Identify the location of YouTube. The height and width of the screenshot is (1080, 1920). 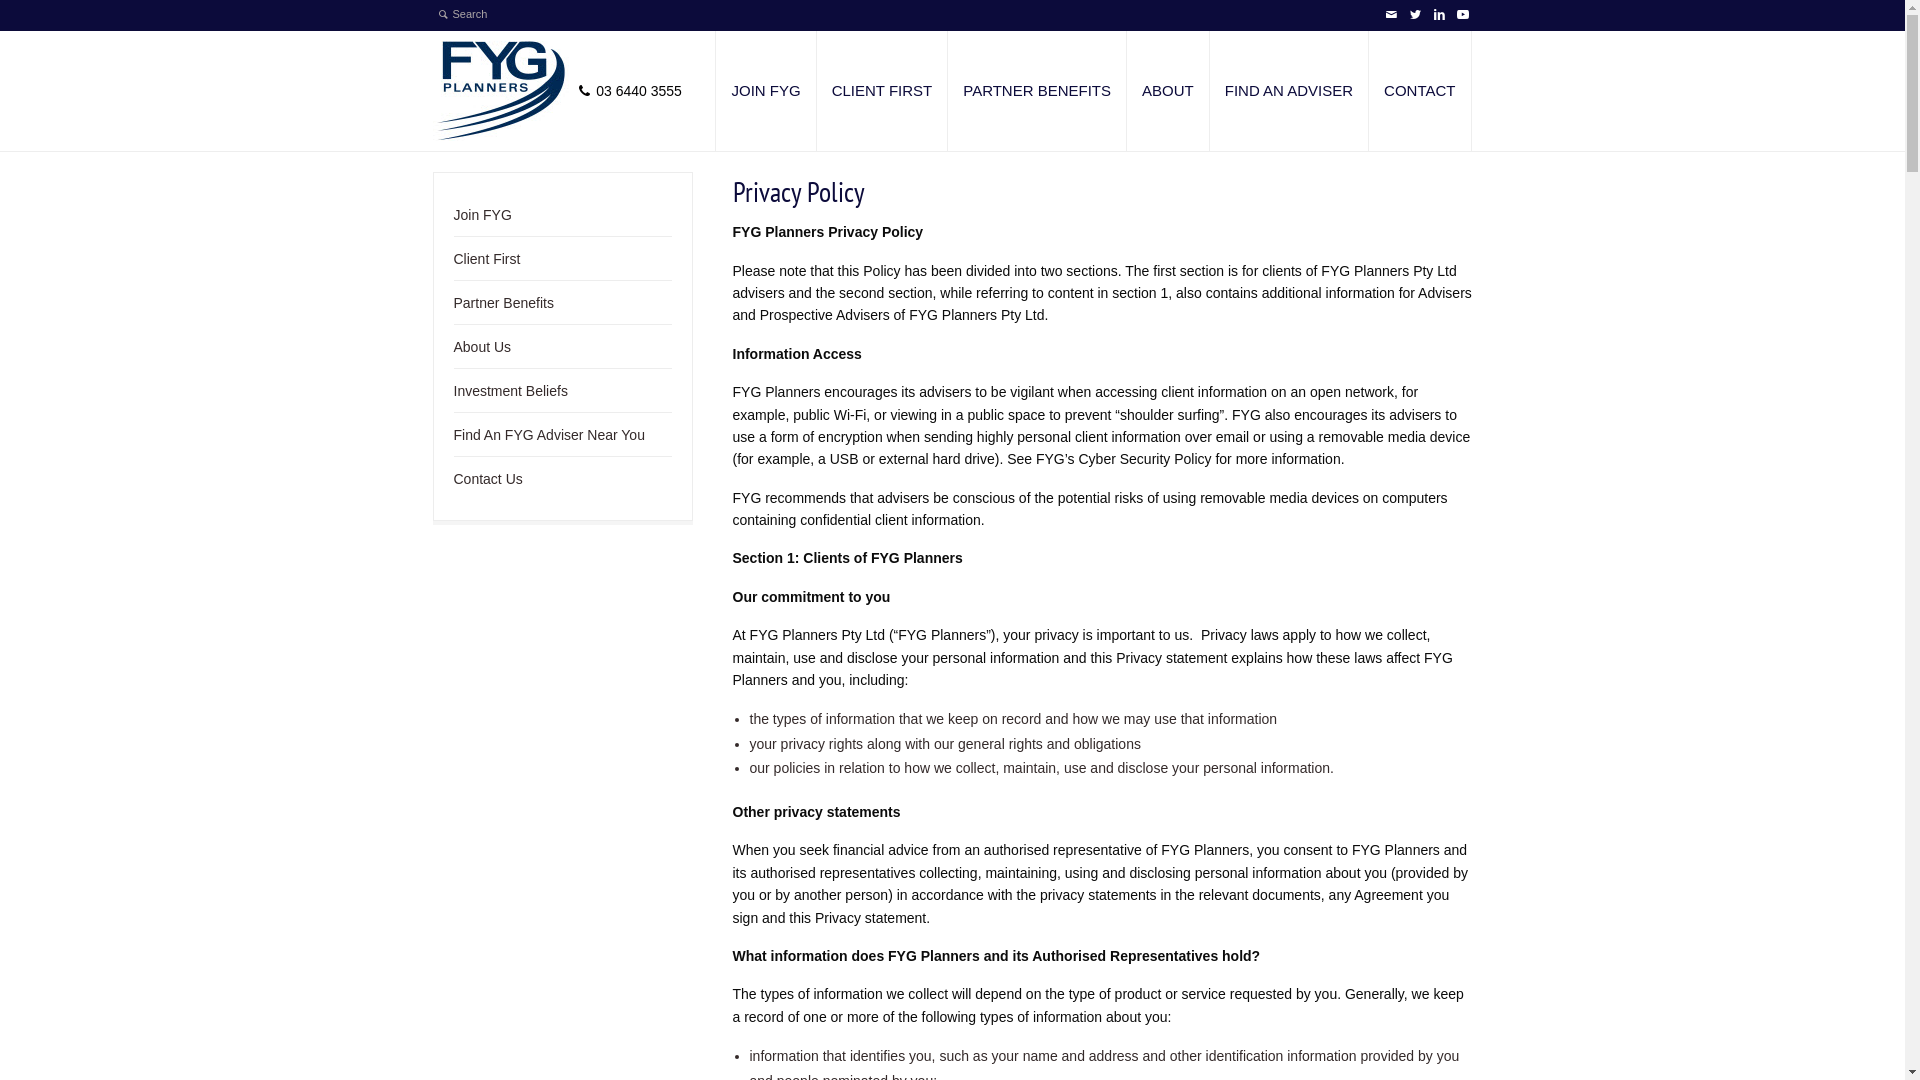
(1462, 15).